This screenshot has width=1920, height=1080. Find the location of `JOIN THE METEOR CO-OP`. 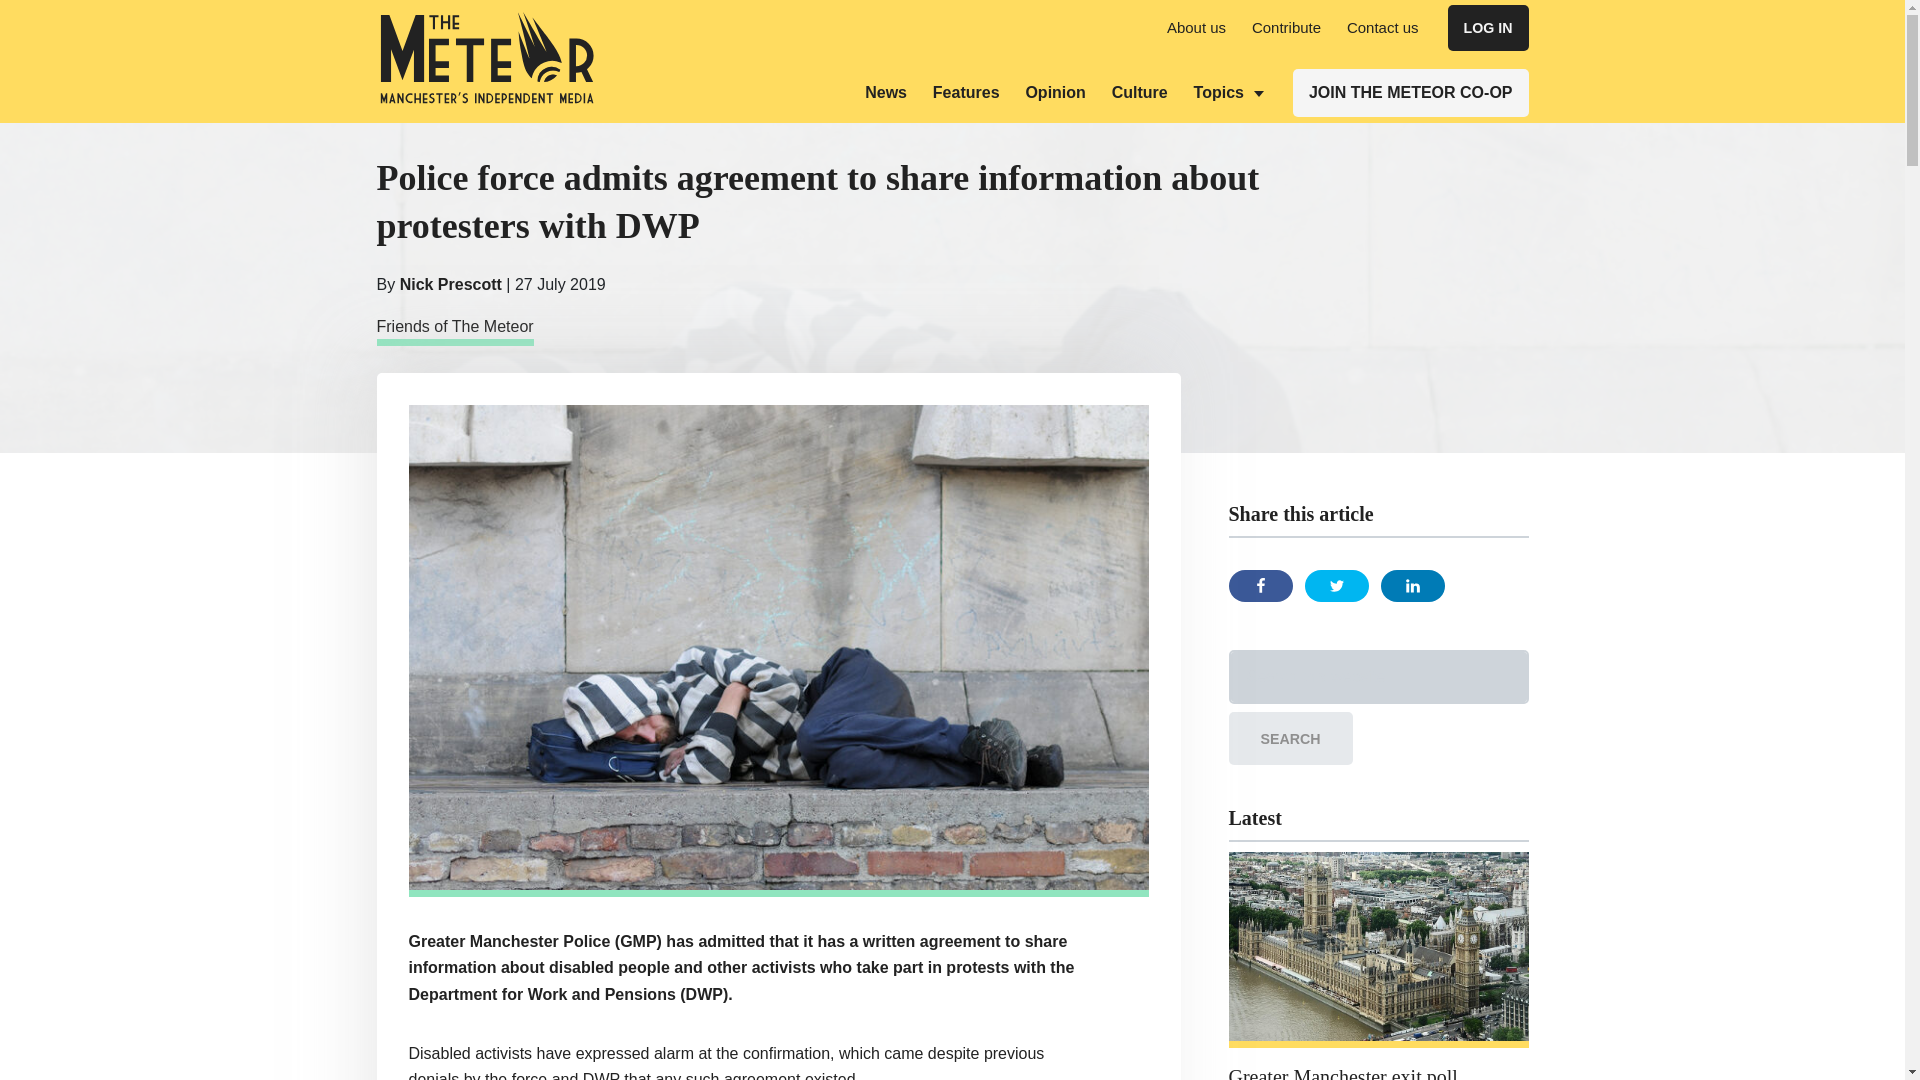

JOIN THE METEOR CO-OP is located at coordinates (1410, 92).